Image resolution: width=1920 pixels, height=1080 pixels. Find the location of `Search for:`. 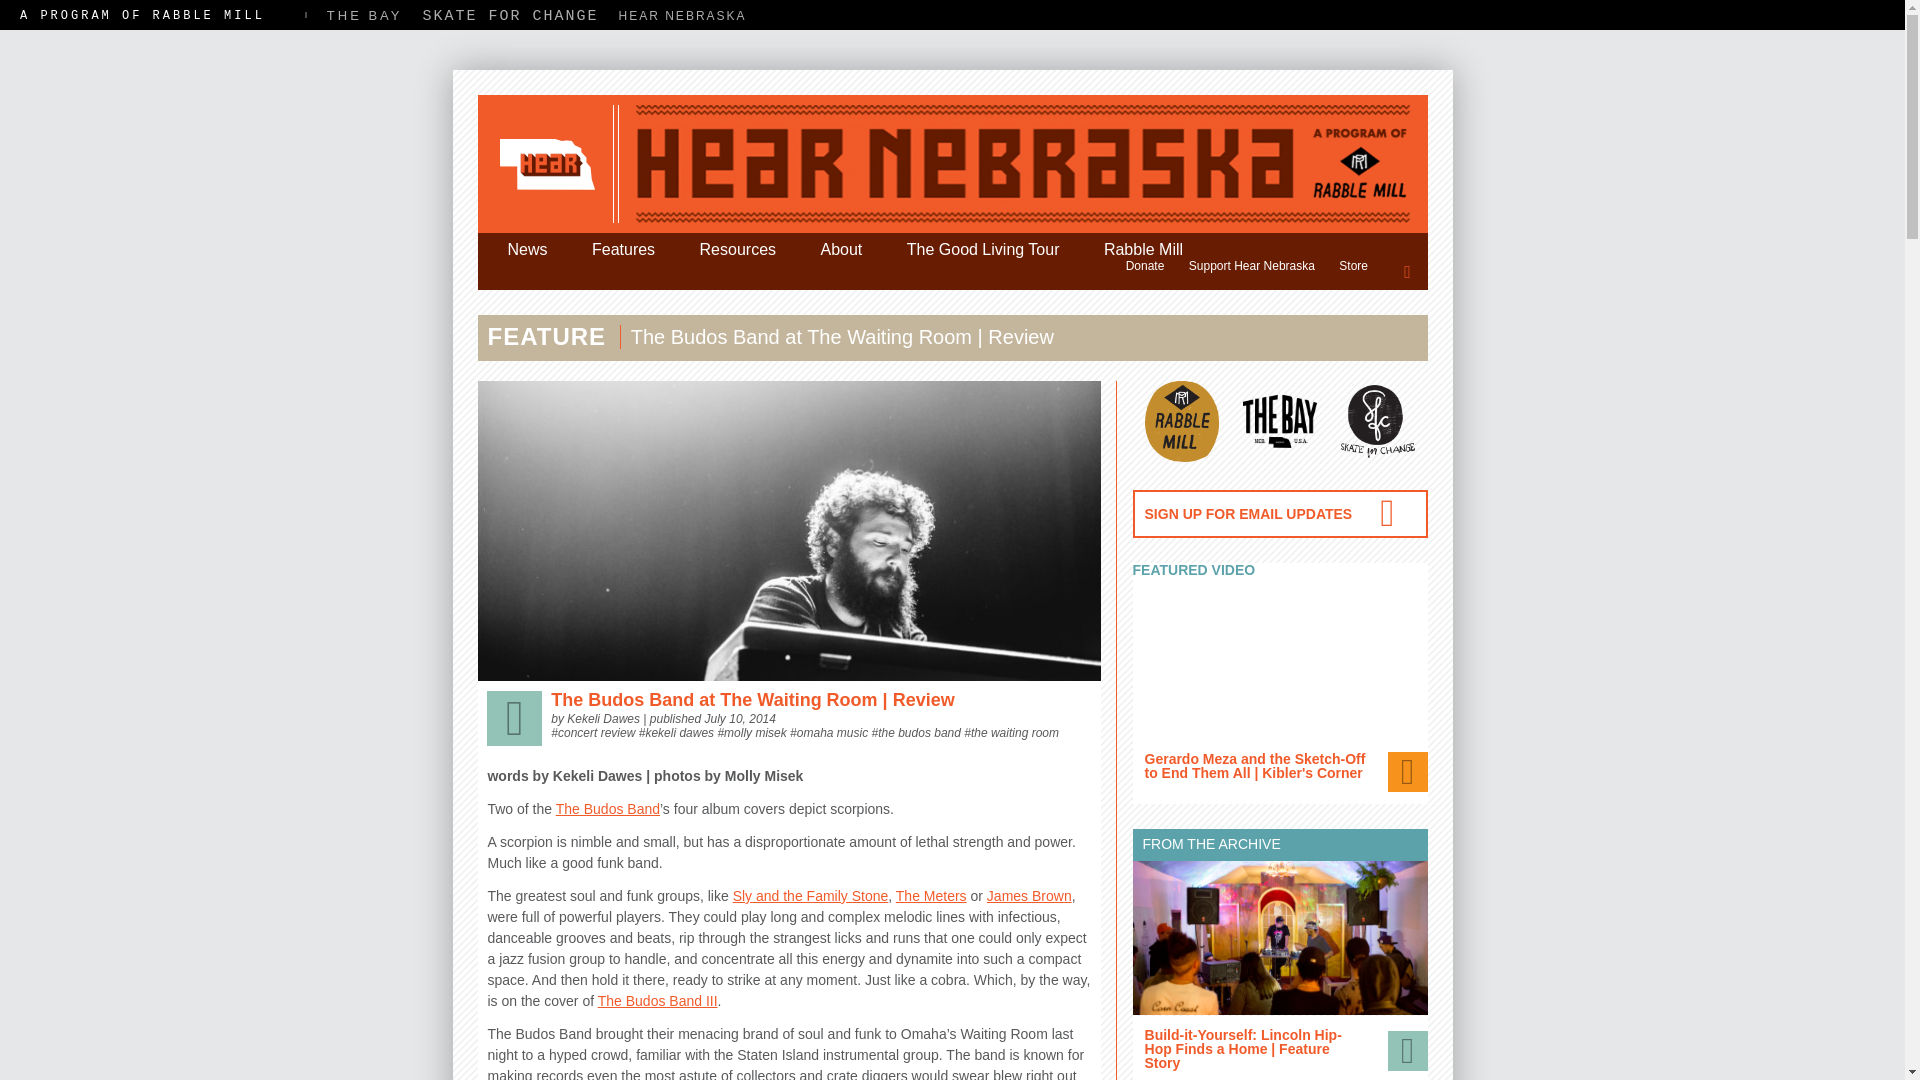

Search for: is located at coordinates (1408, 270).